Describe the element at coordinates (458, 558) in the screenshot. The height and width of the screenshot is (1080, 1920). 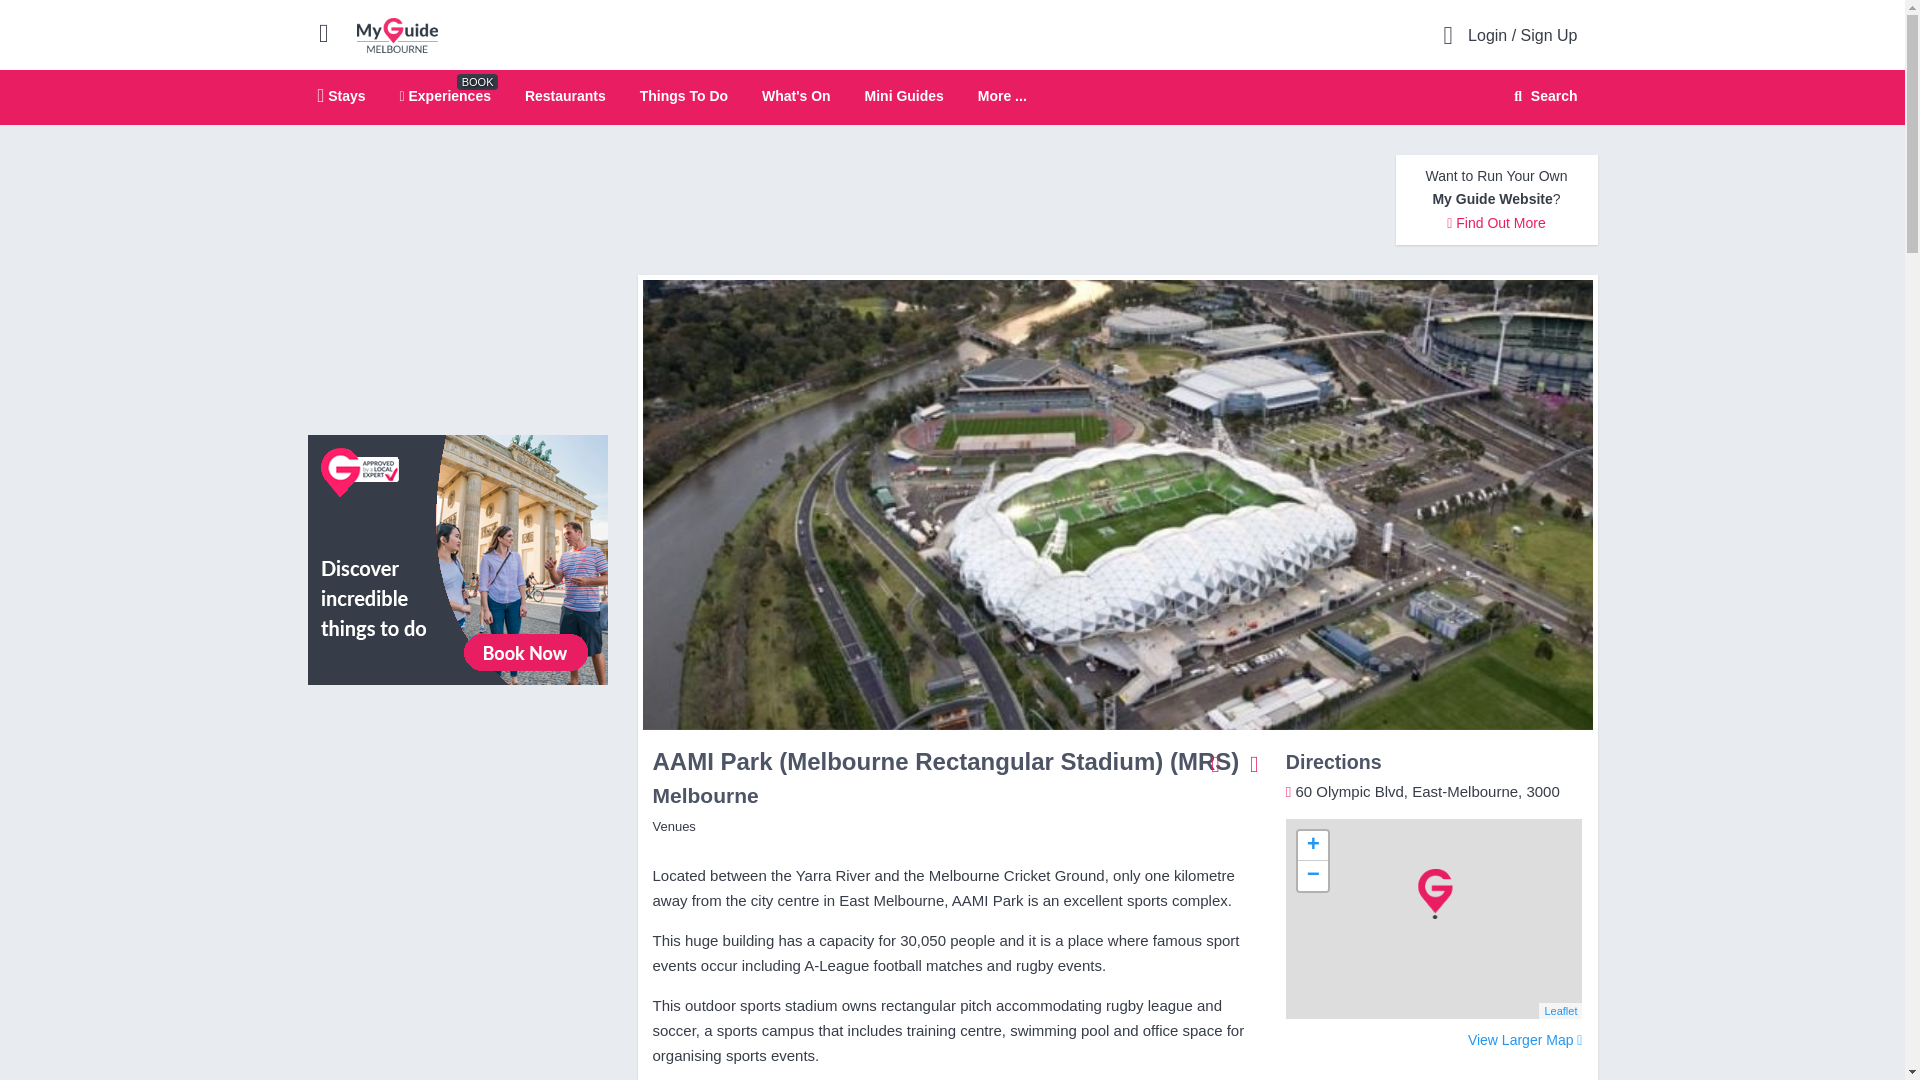
I see `View All Experiences` at that location.